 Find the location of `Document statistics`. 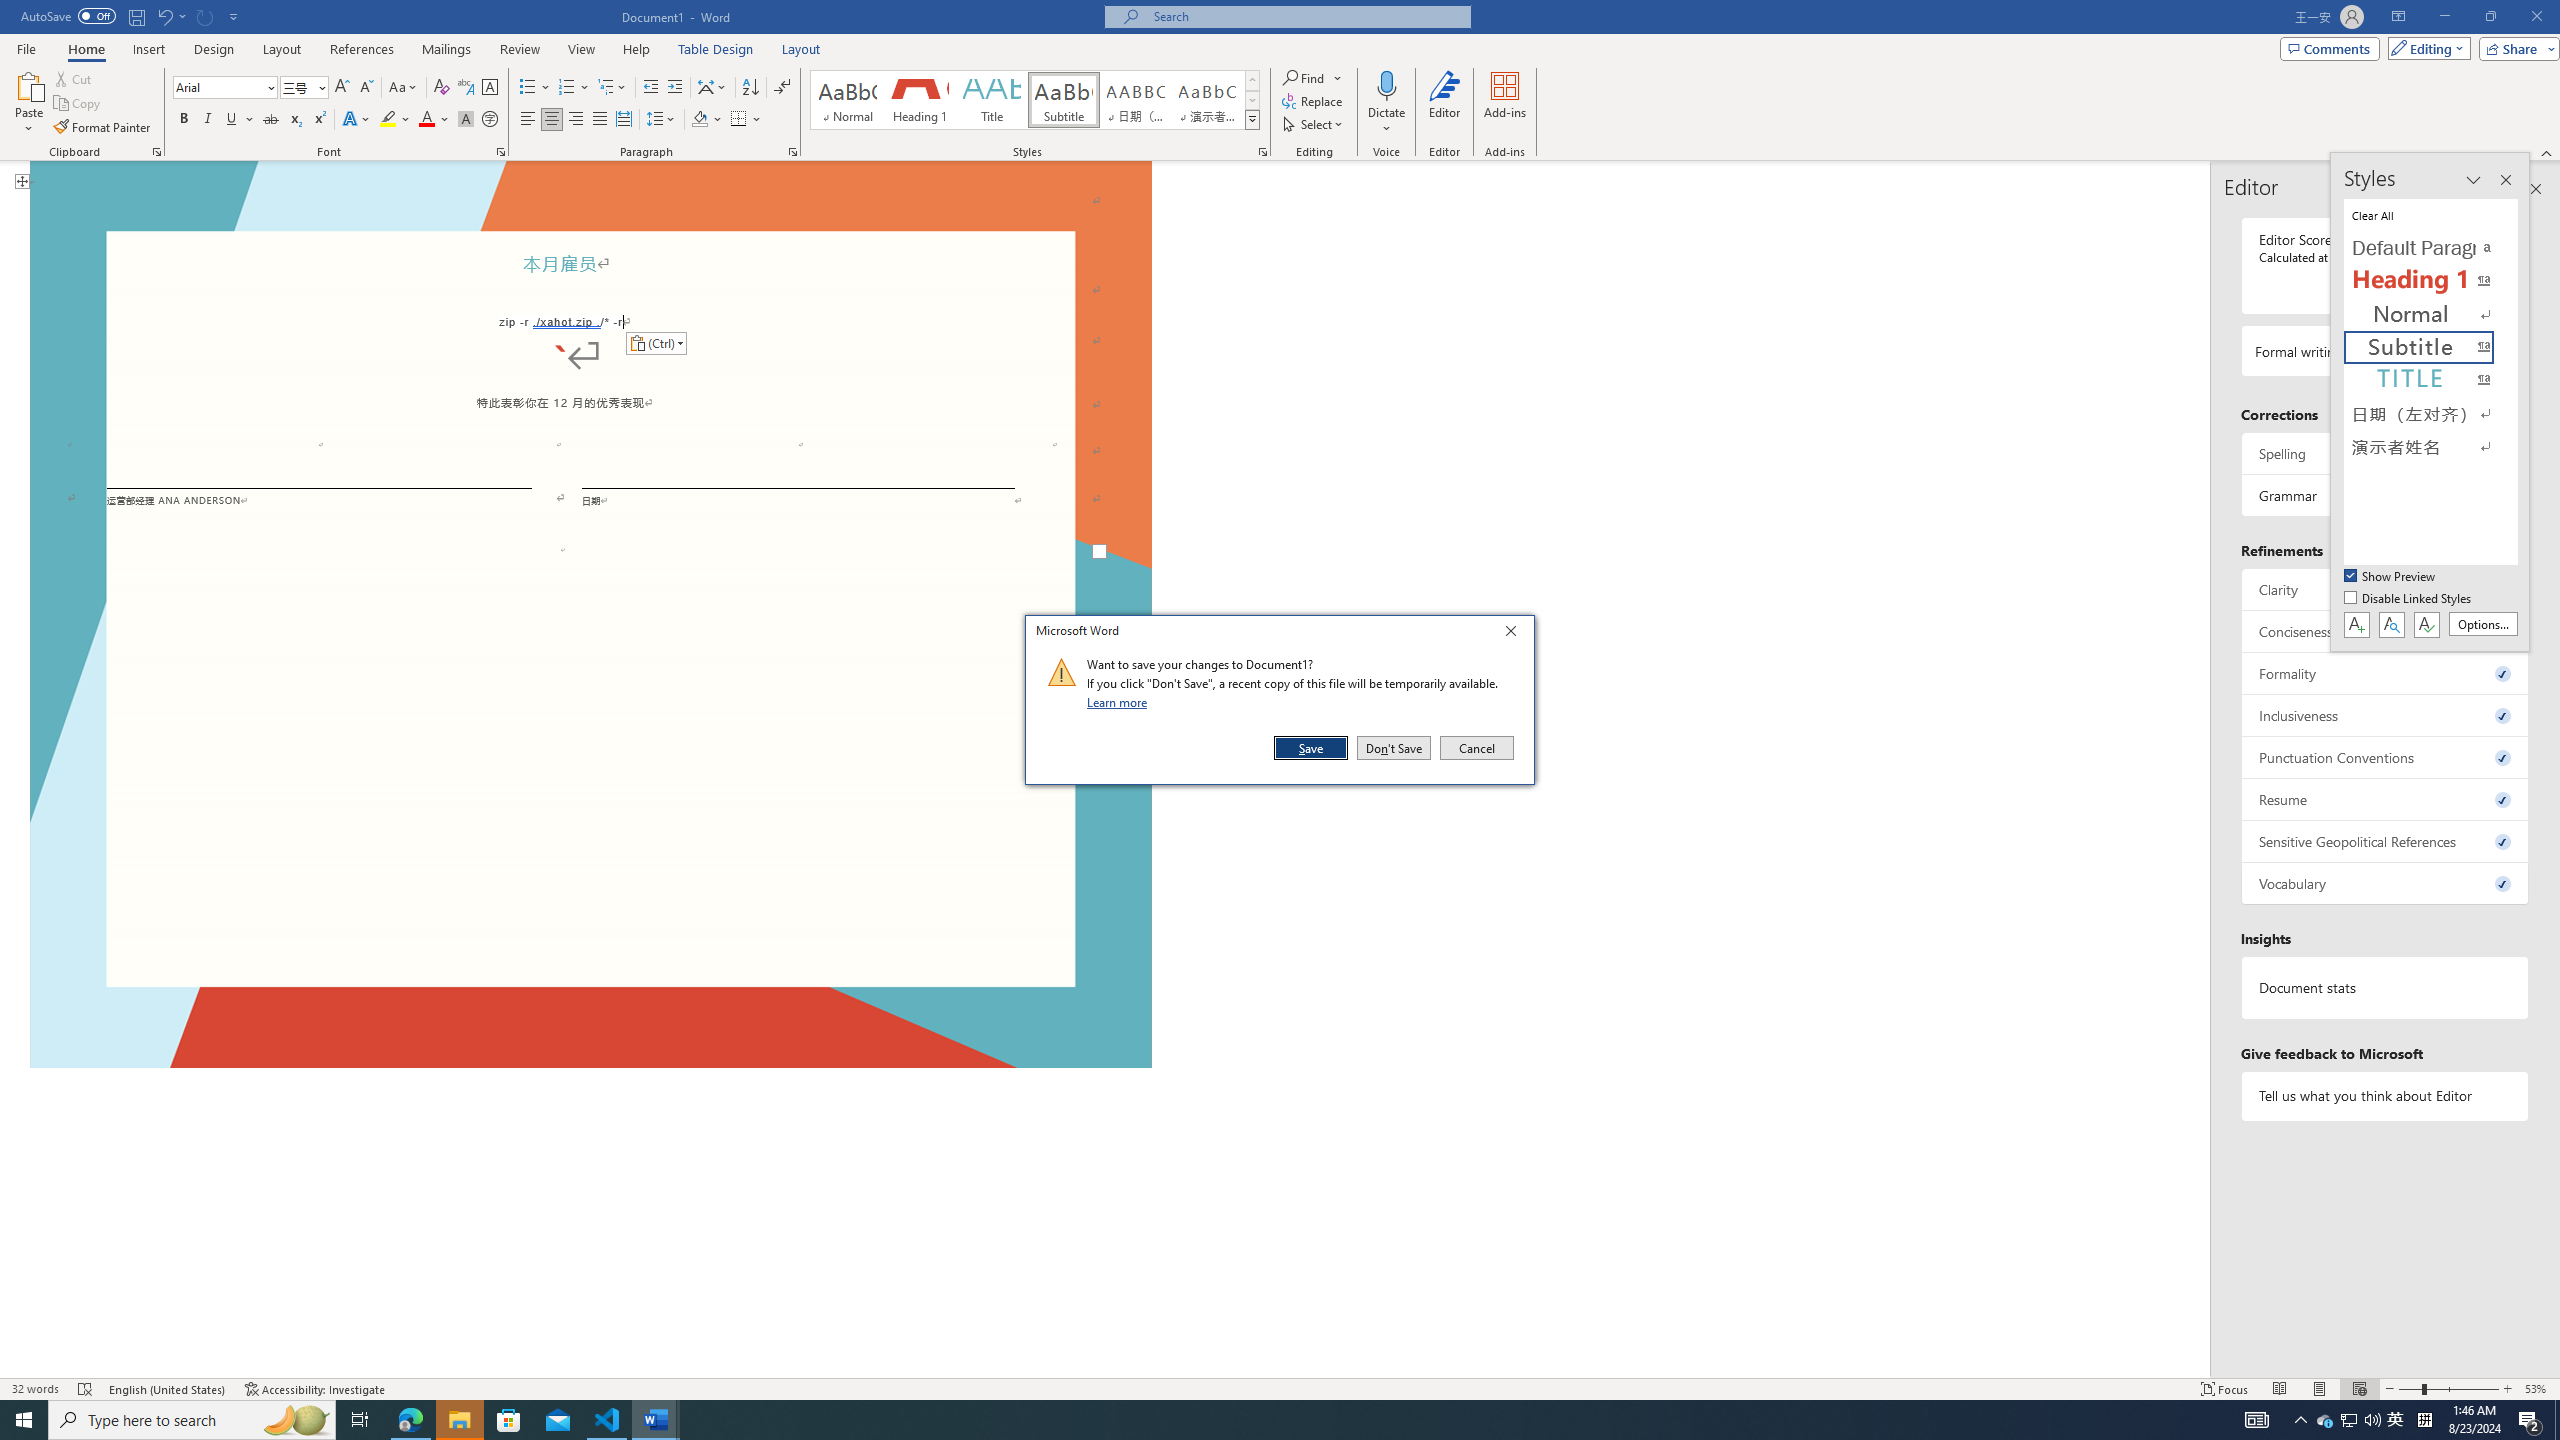

Document statistics is located at coordinates (2386, 988).